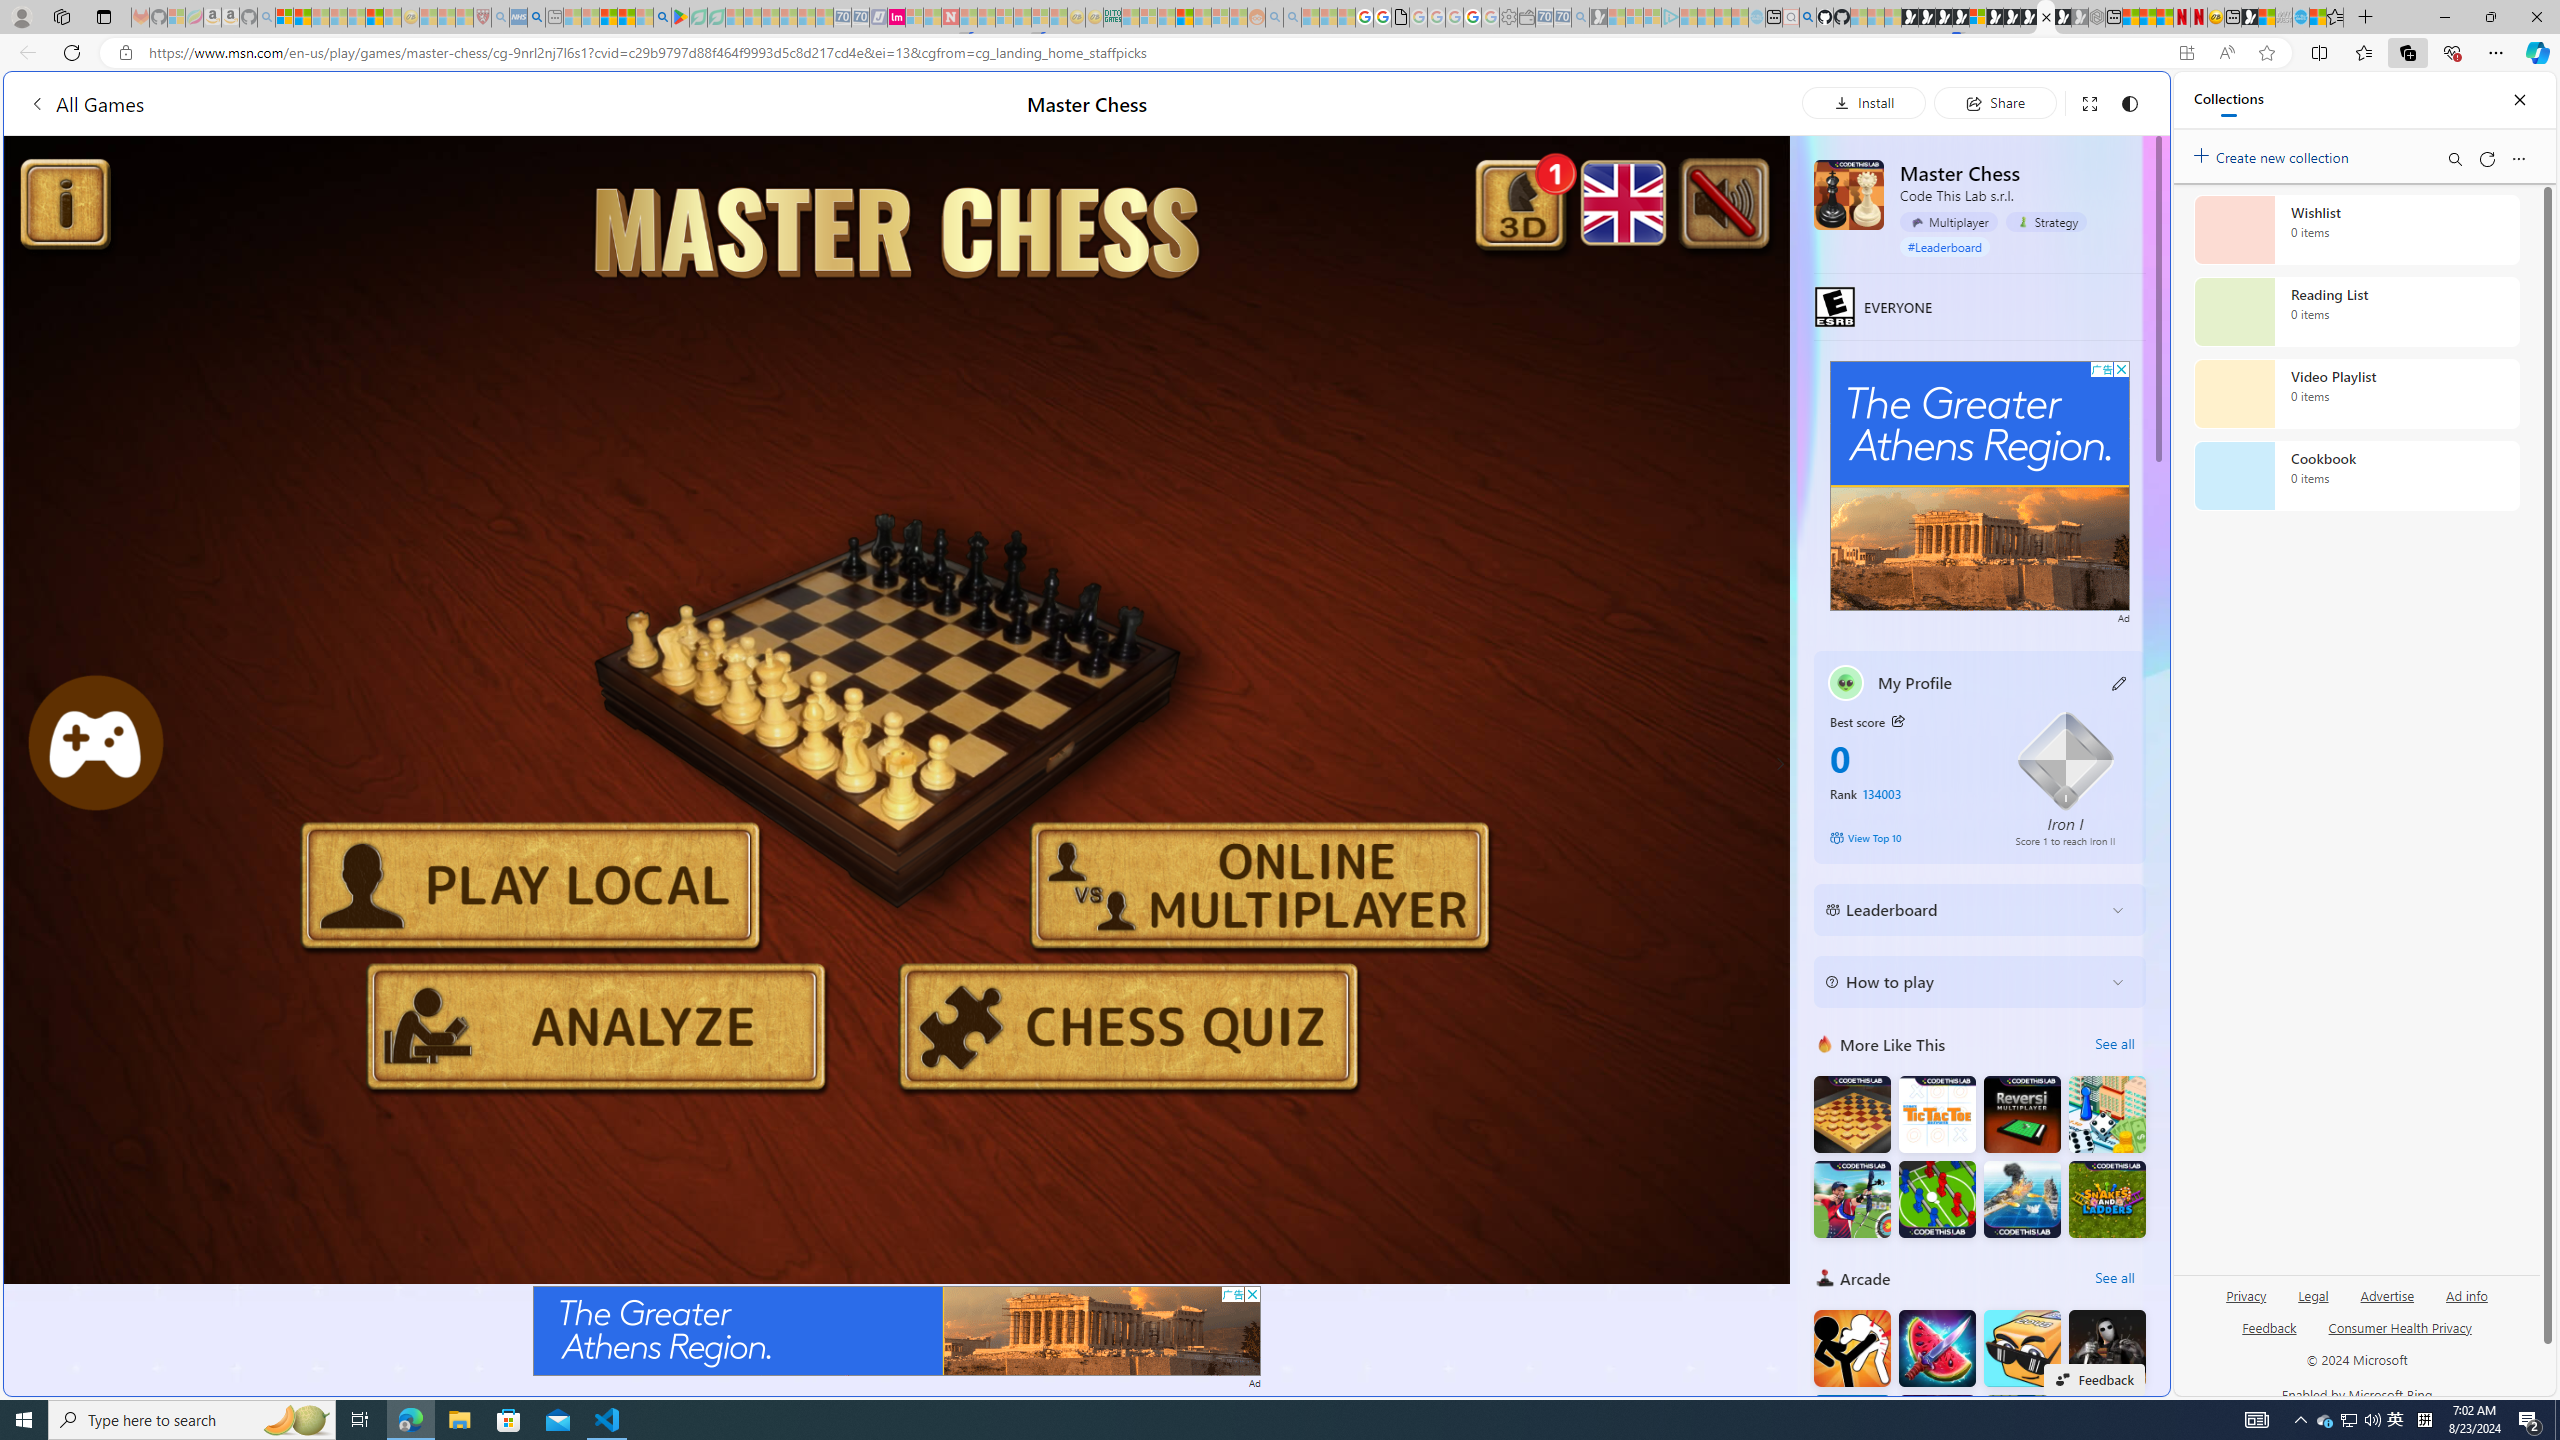 The image size is (2560, 1440). What do you see at coordinates (1622, 192) in the screenshot?
I see `Search or enter web address` at bounding box center [1622, 192].